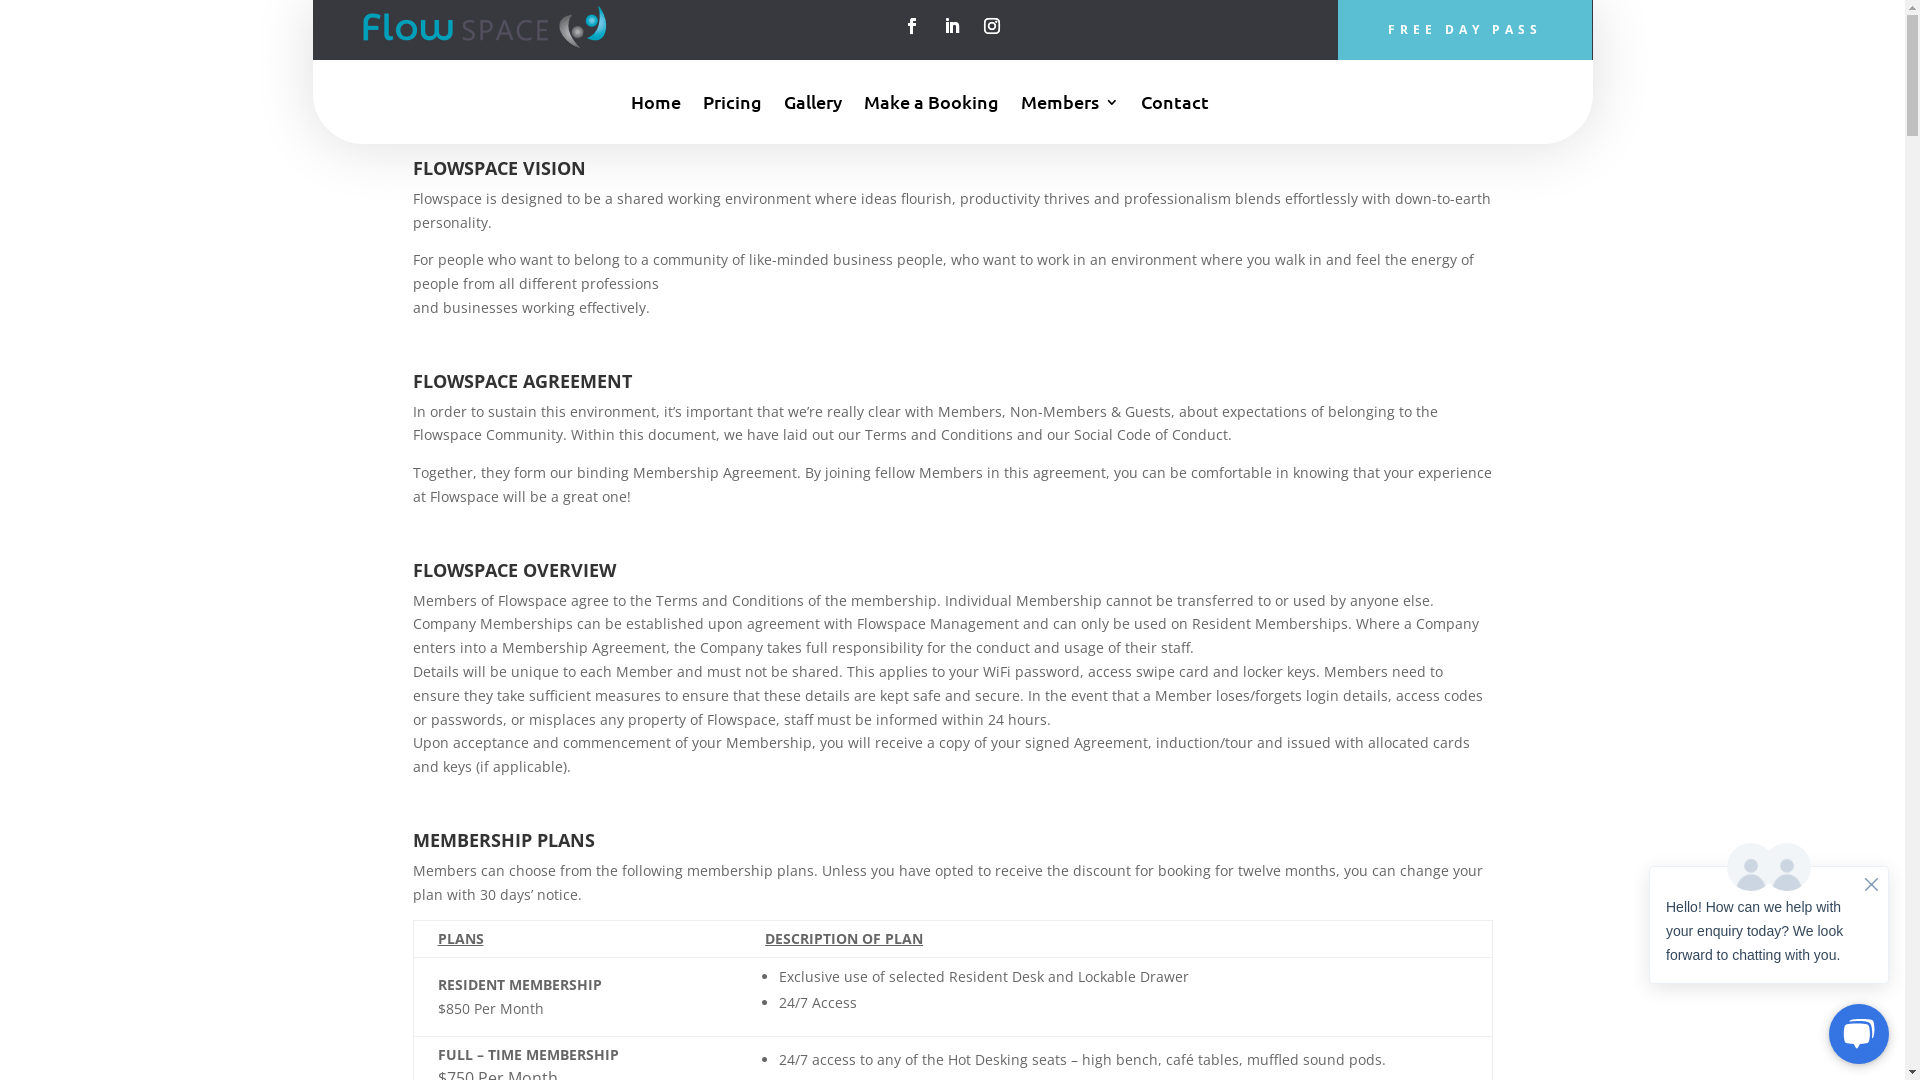 The image size is (1920, 1080). Describe the element at coordinates (952, 26) in the screenshot. I see `Follow on LinkedIn` at that location.